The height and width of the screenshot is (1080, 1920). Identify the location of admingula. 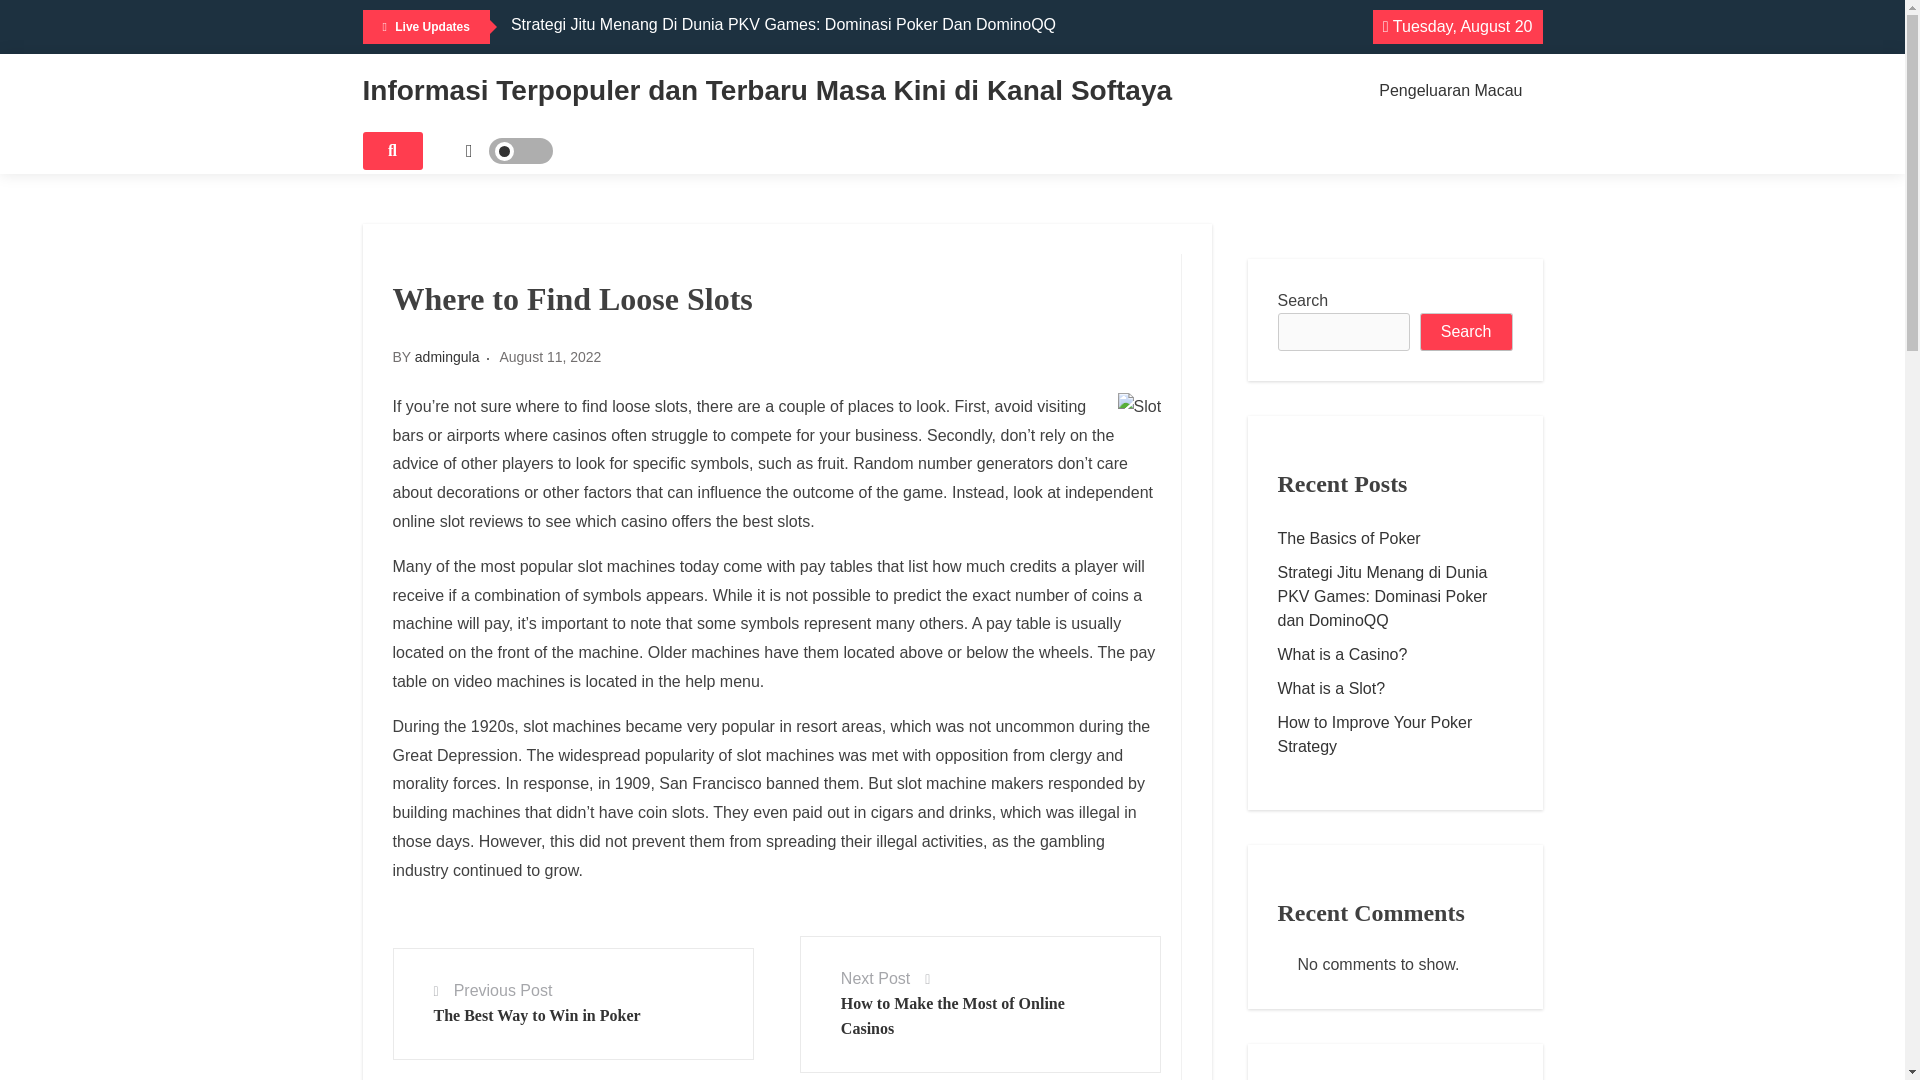
(447, 356).